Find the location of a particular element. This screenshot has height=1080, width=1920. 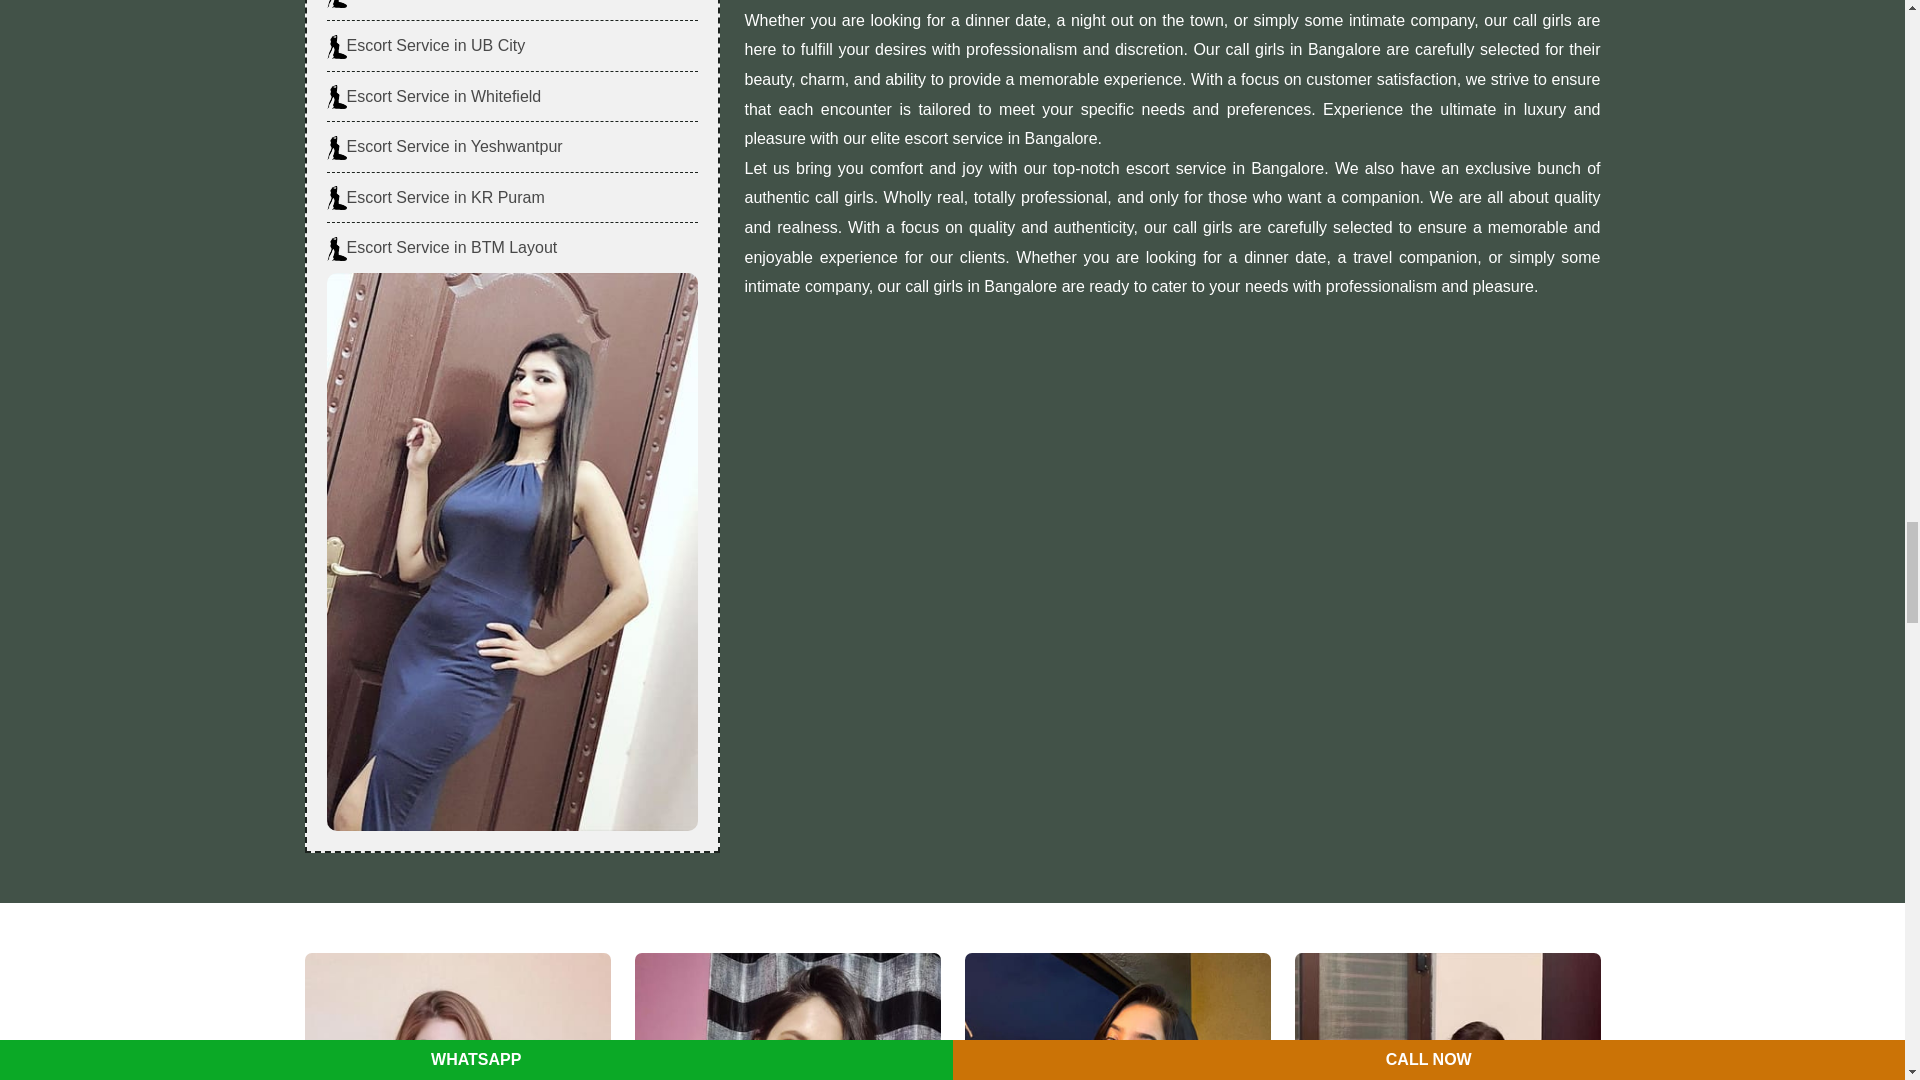

Escort Service in BTM Layout is located at coordinates (441, 248).